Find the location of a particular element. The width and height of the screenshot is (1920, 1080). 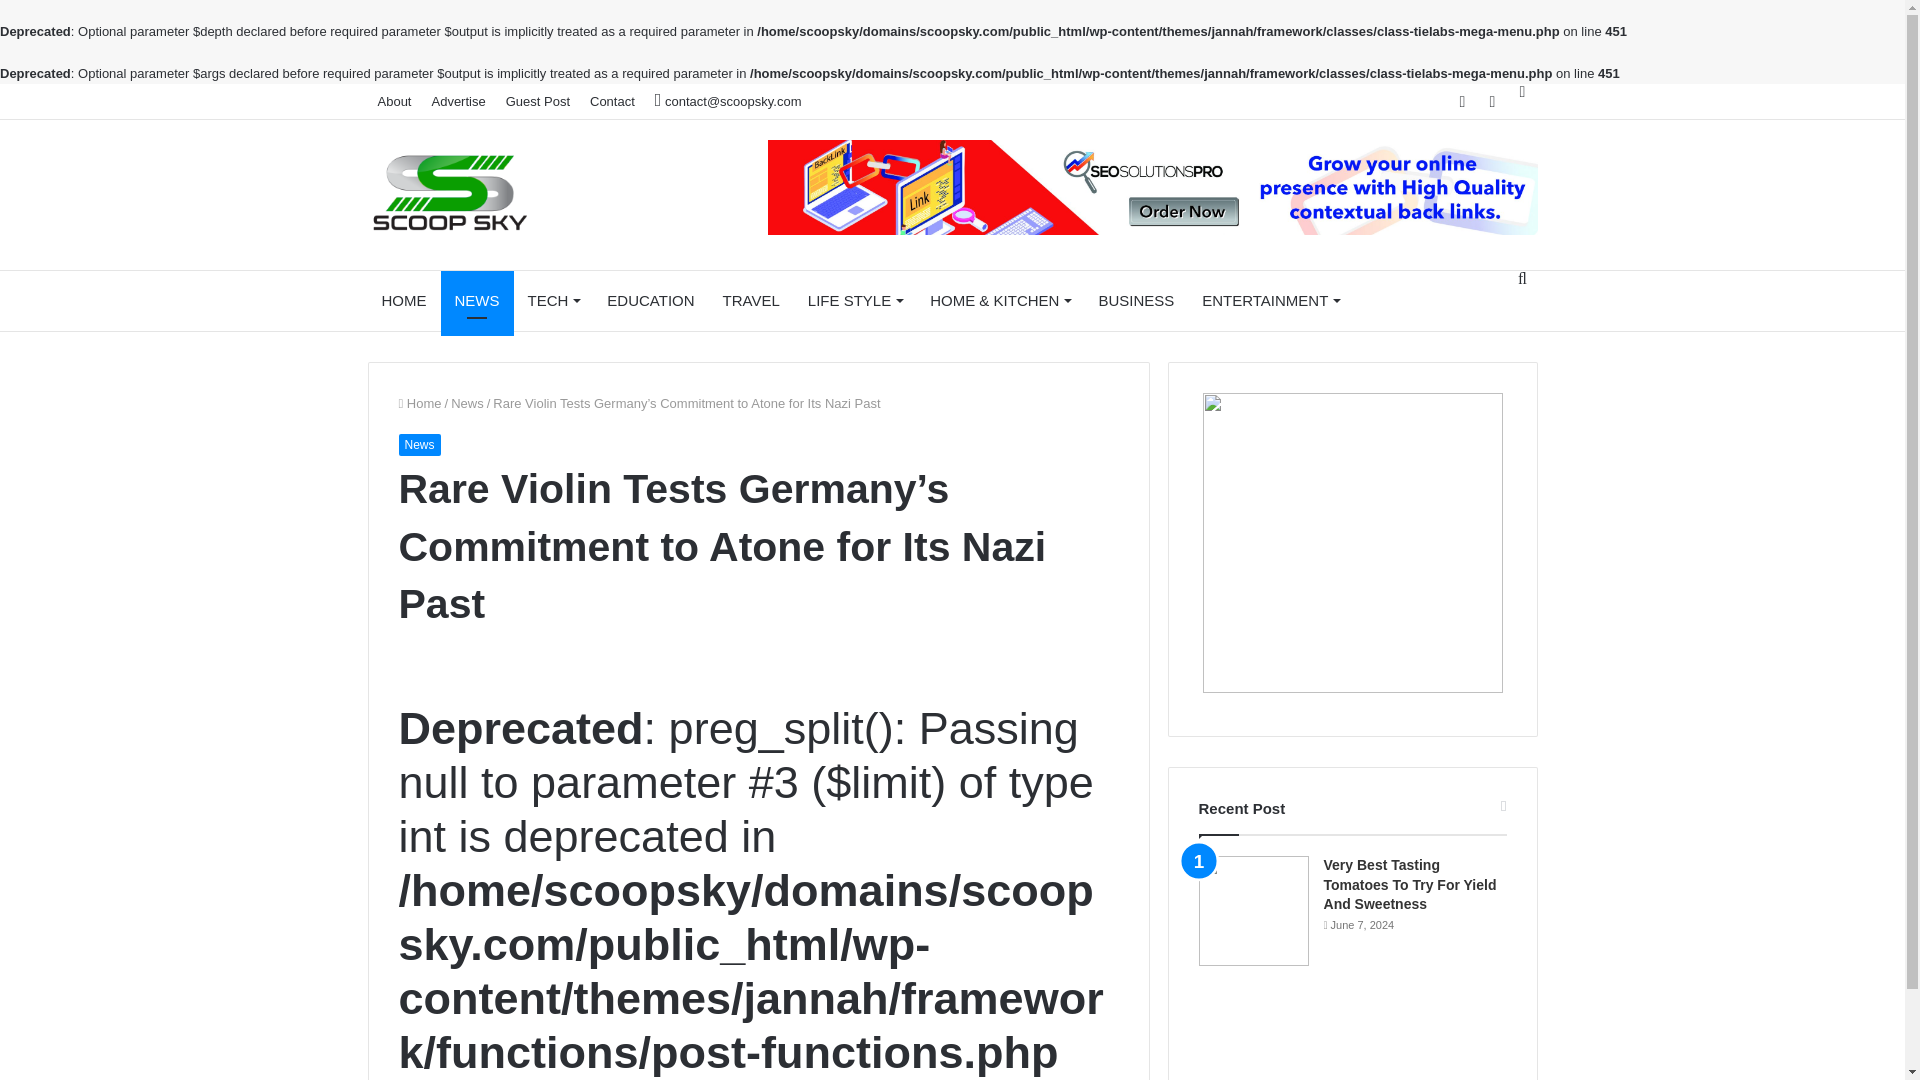

Advertise is located at coordinates (458, 101).